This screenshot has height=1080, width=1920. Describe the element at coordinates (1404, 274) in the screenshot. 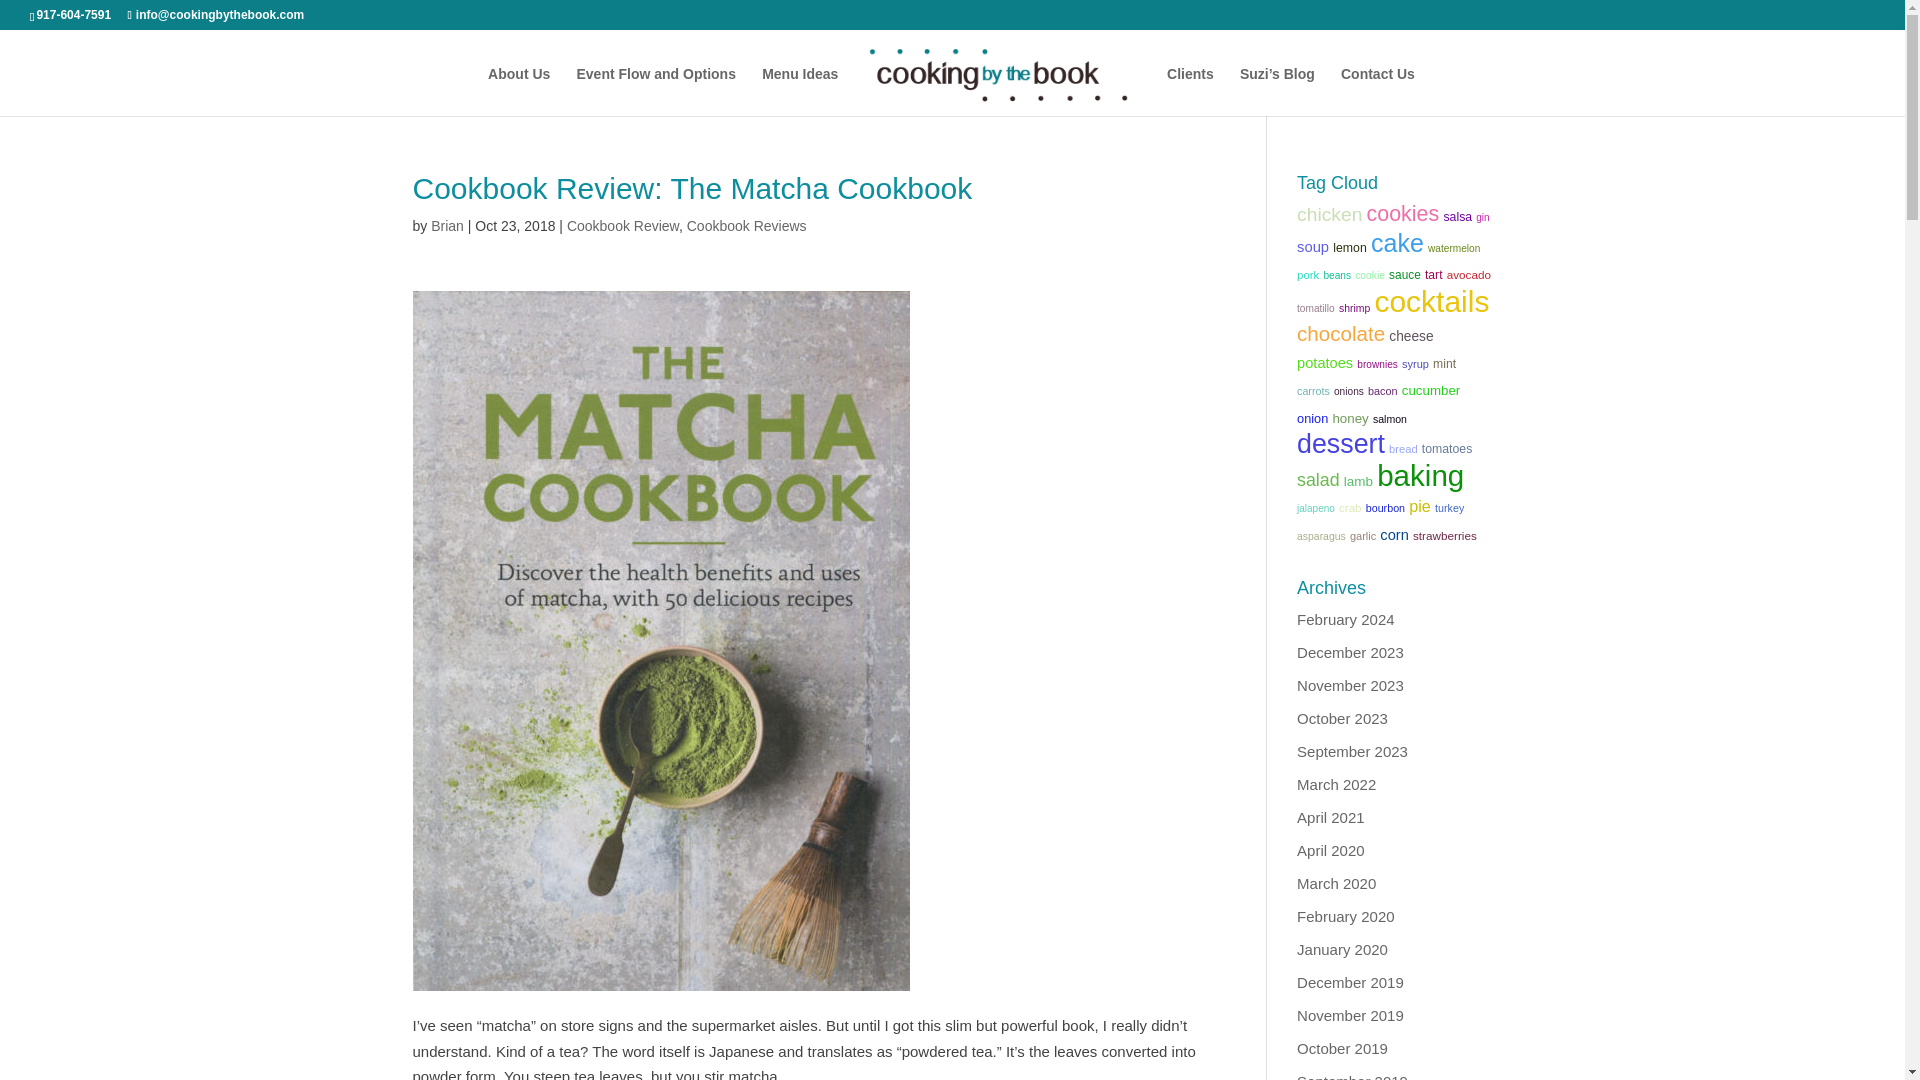

I see `41 topics` at that location.